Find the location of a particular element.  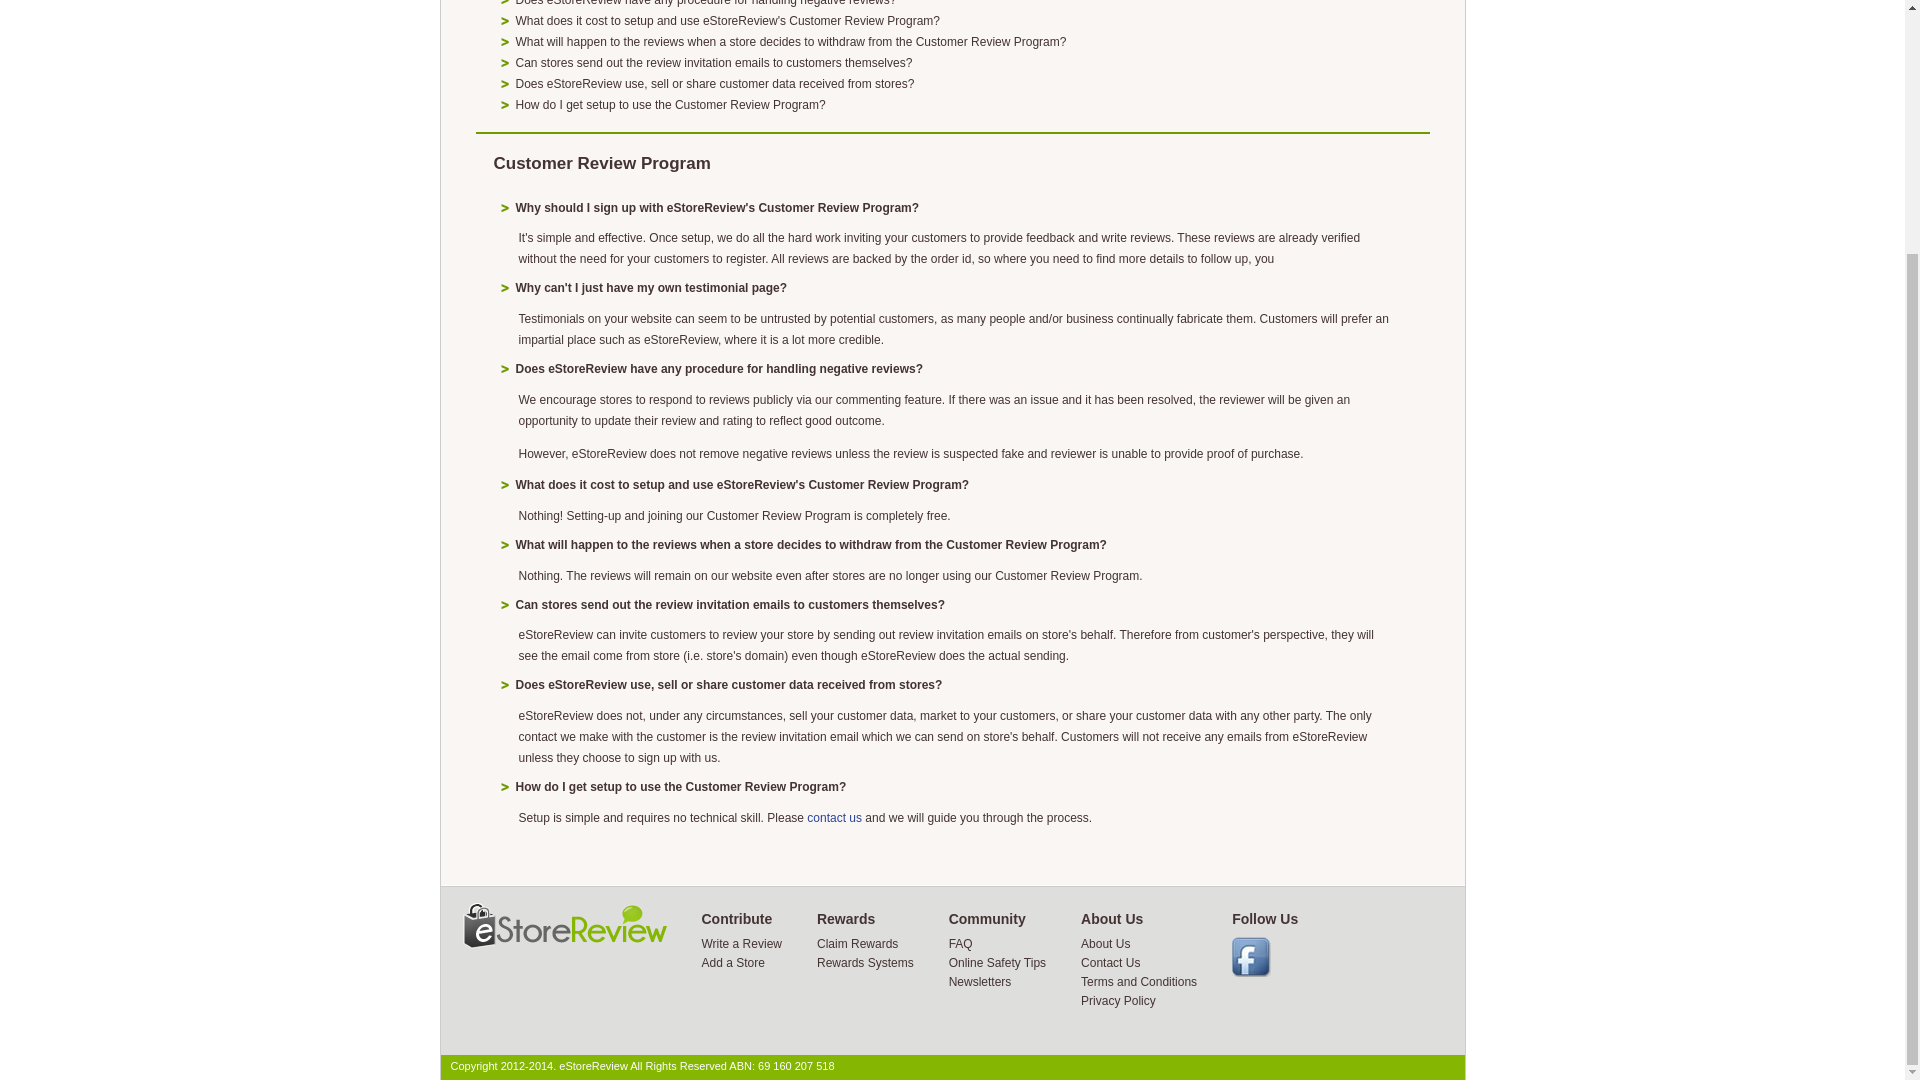

contact us is located at coordinates (834, 818).